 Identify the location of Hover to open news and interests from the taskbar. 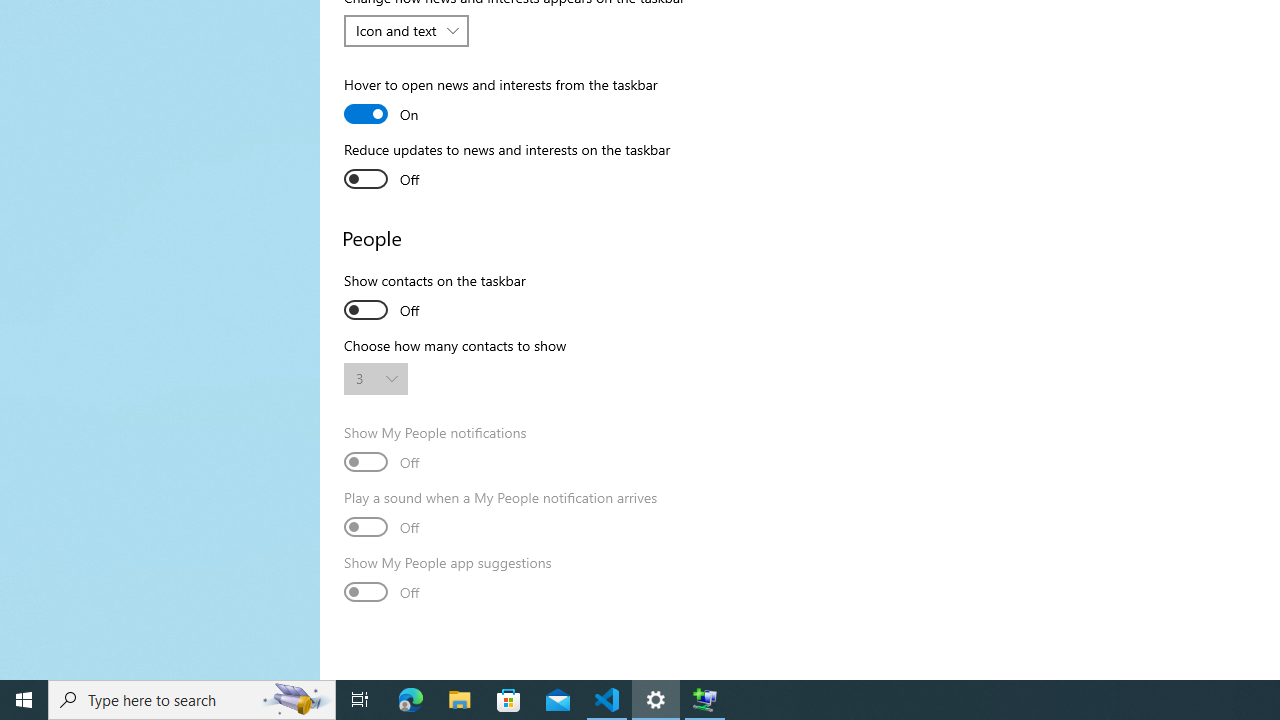
(500, 102).